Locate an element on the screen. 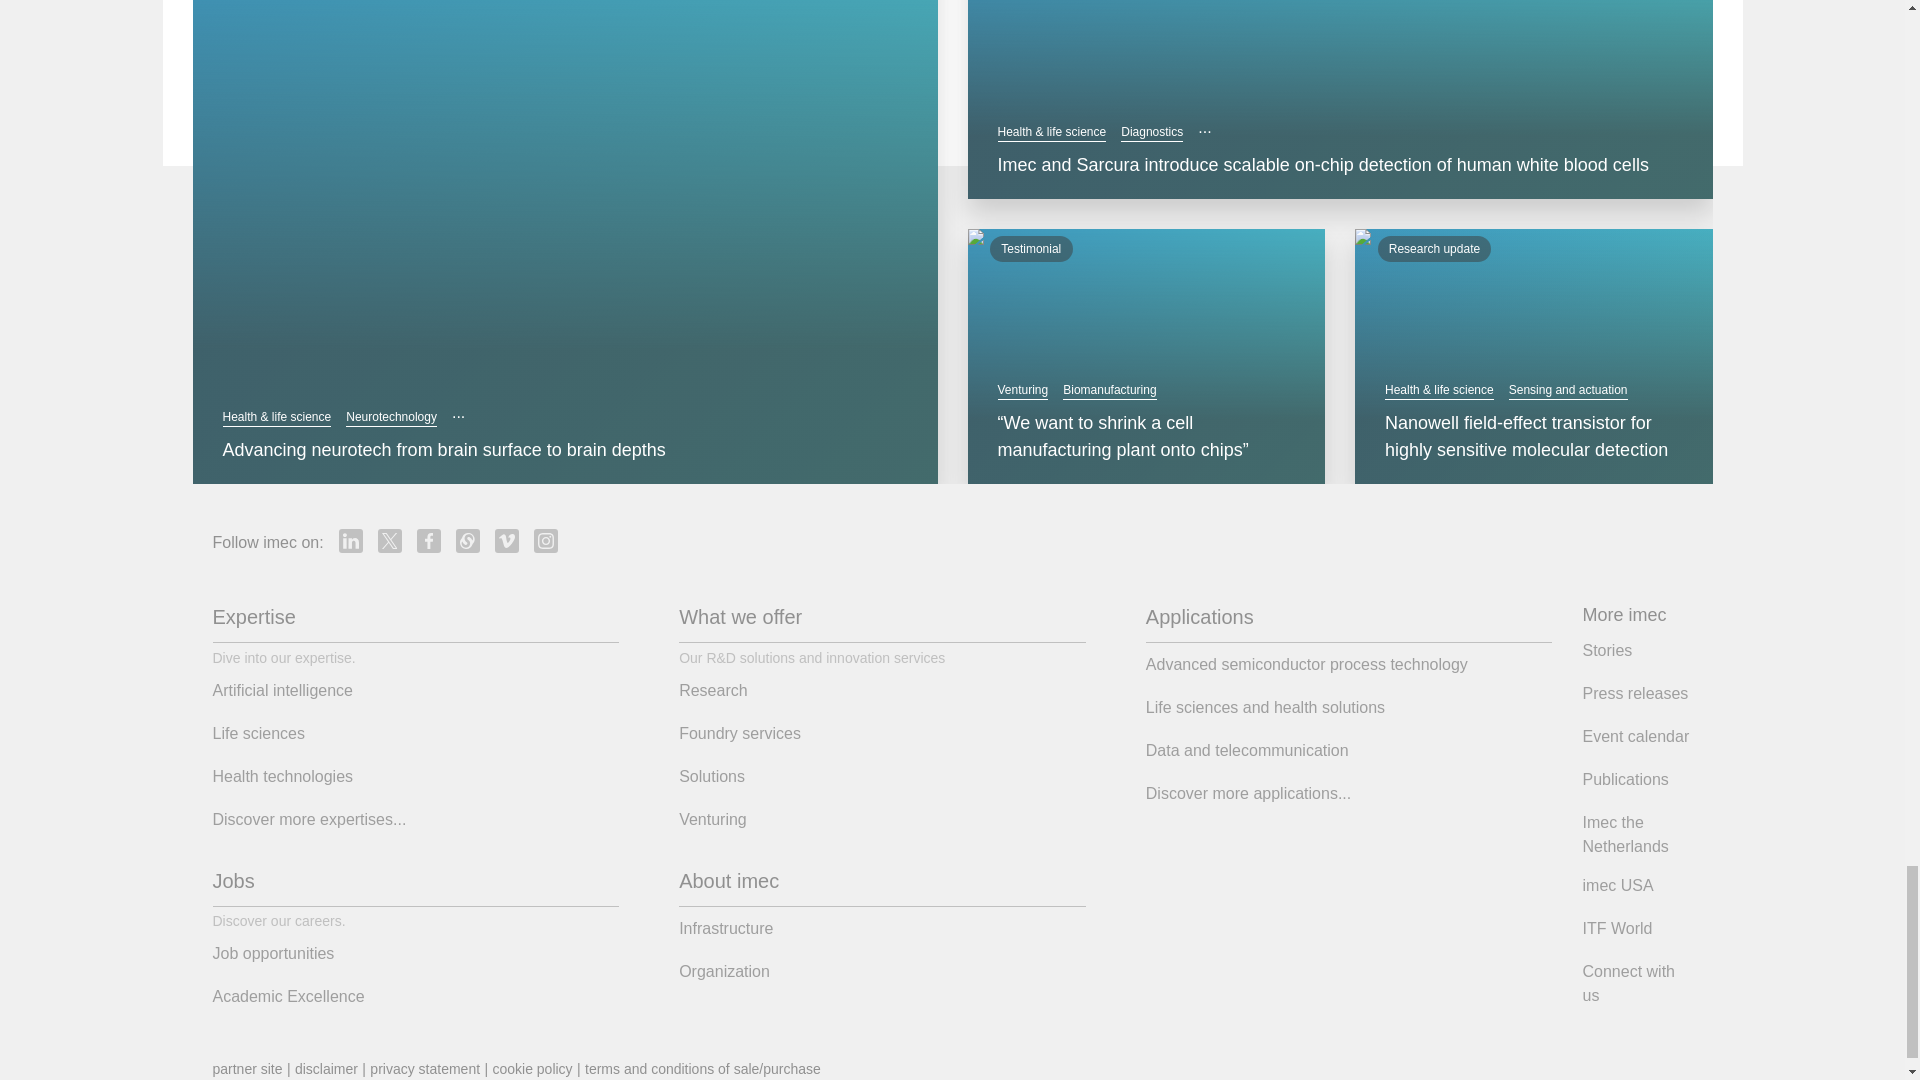 This screenshot has height=1080, width=1920. LinkedIn is located at coordinates (350, 540).